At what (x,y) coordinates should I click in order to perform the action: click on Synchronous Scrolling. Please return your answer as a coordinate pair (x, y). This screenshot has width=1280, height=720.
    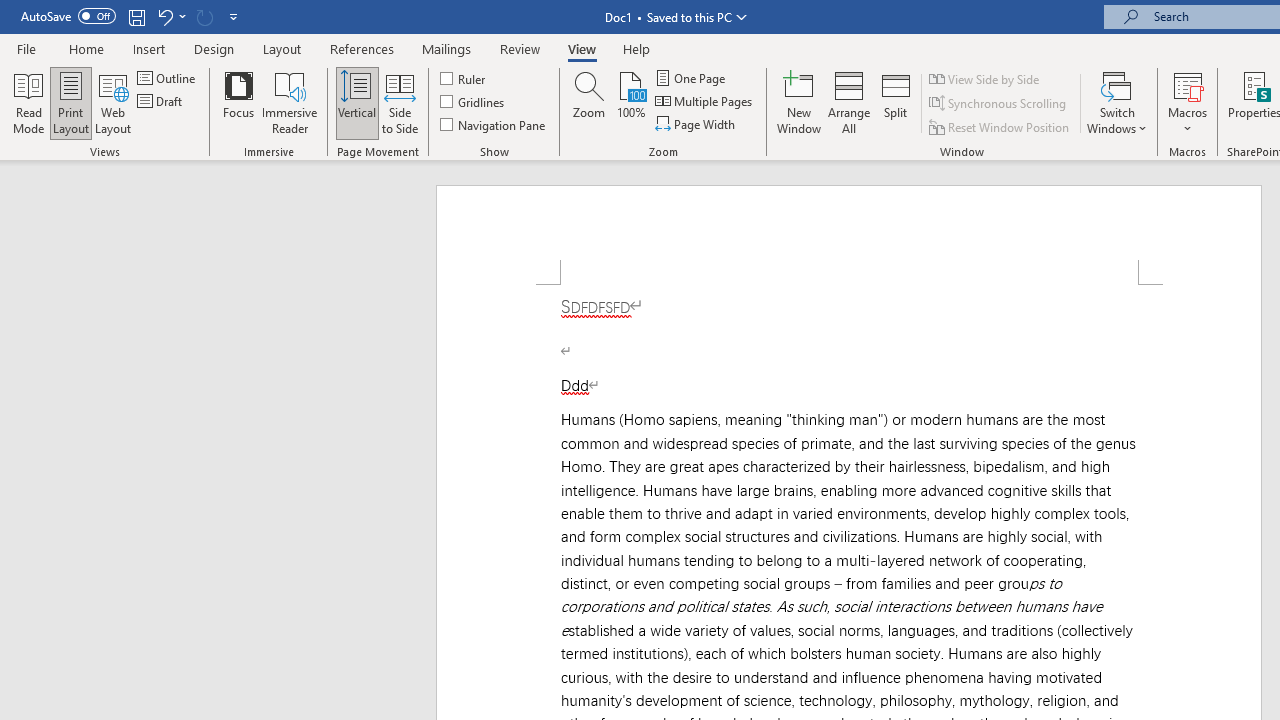
    Looking at the image, I should click on (998, 104).